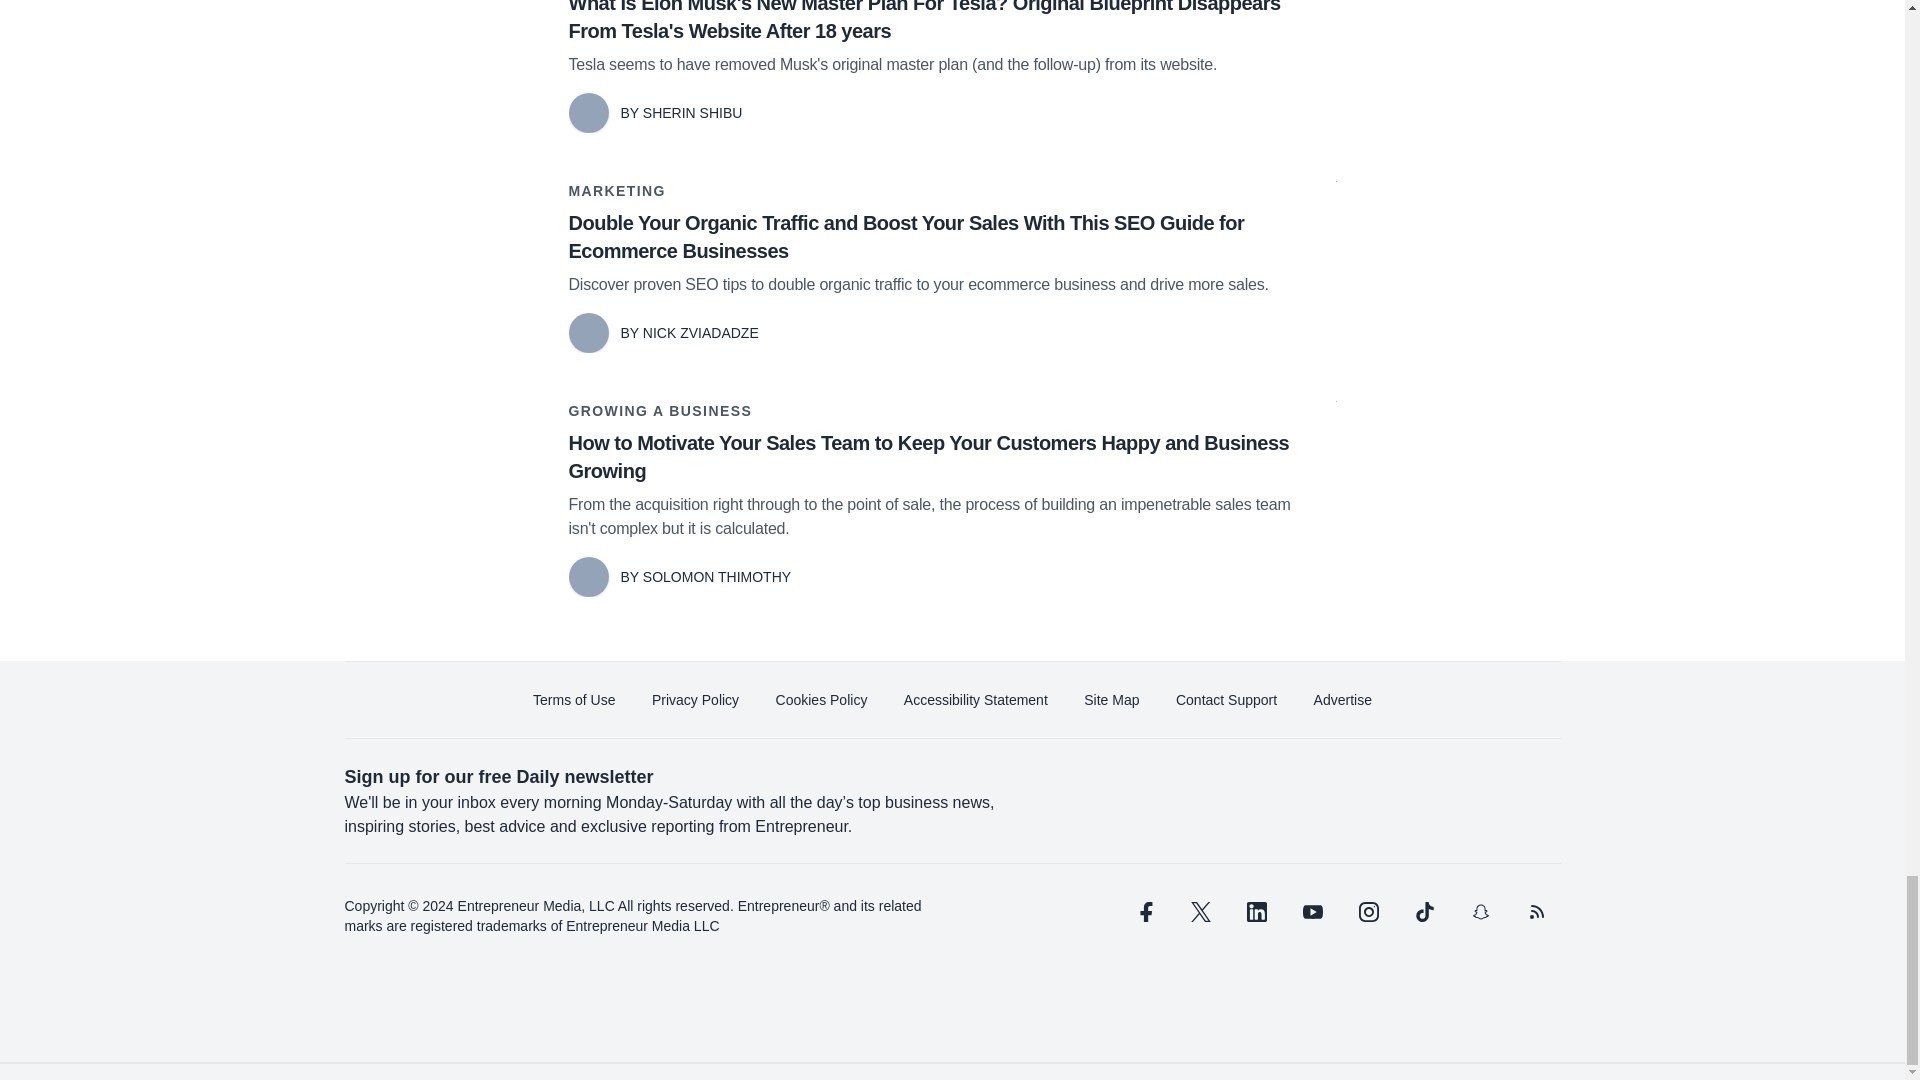 This screenshot has height=1080, width=1920. Describe the element at coordinates (1256, 912) in the screenshot. I see `linkedin` at that location.